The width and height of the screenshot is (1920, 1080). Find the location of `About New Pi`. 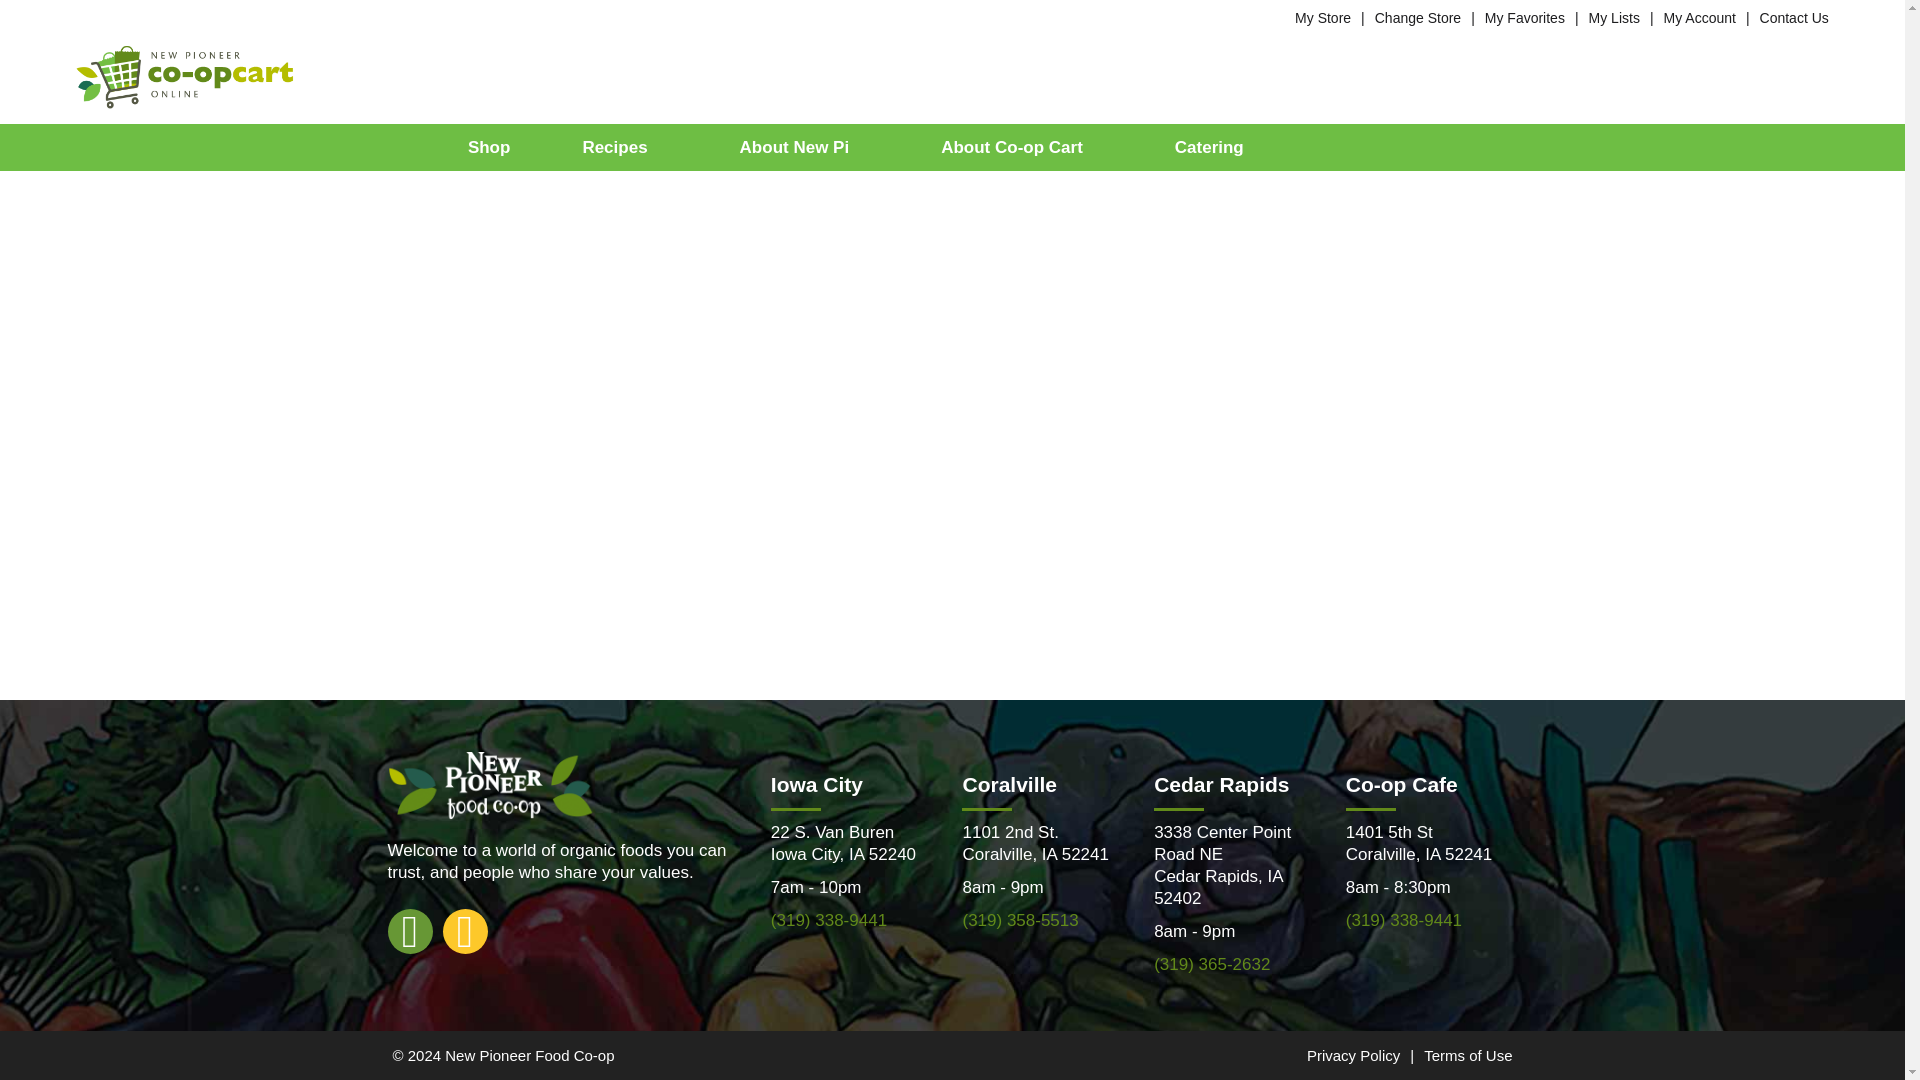

About New Pi is located at coordinates (805, 147).